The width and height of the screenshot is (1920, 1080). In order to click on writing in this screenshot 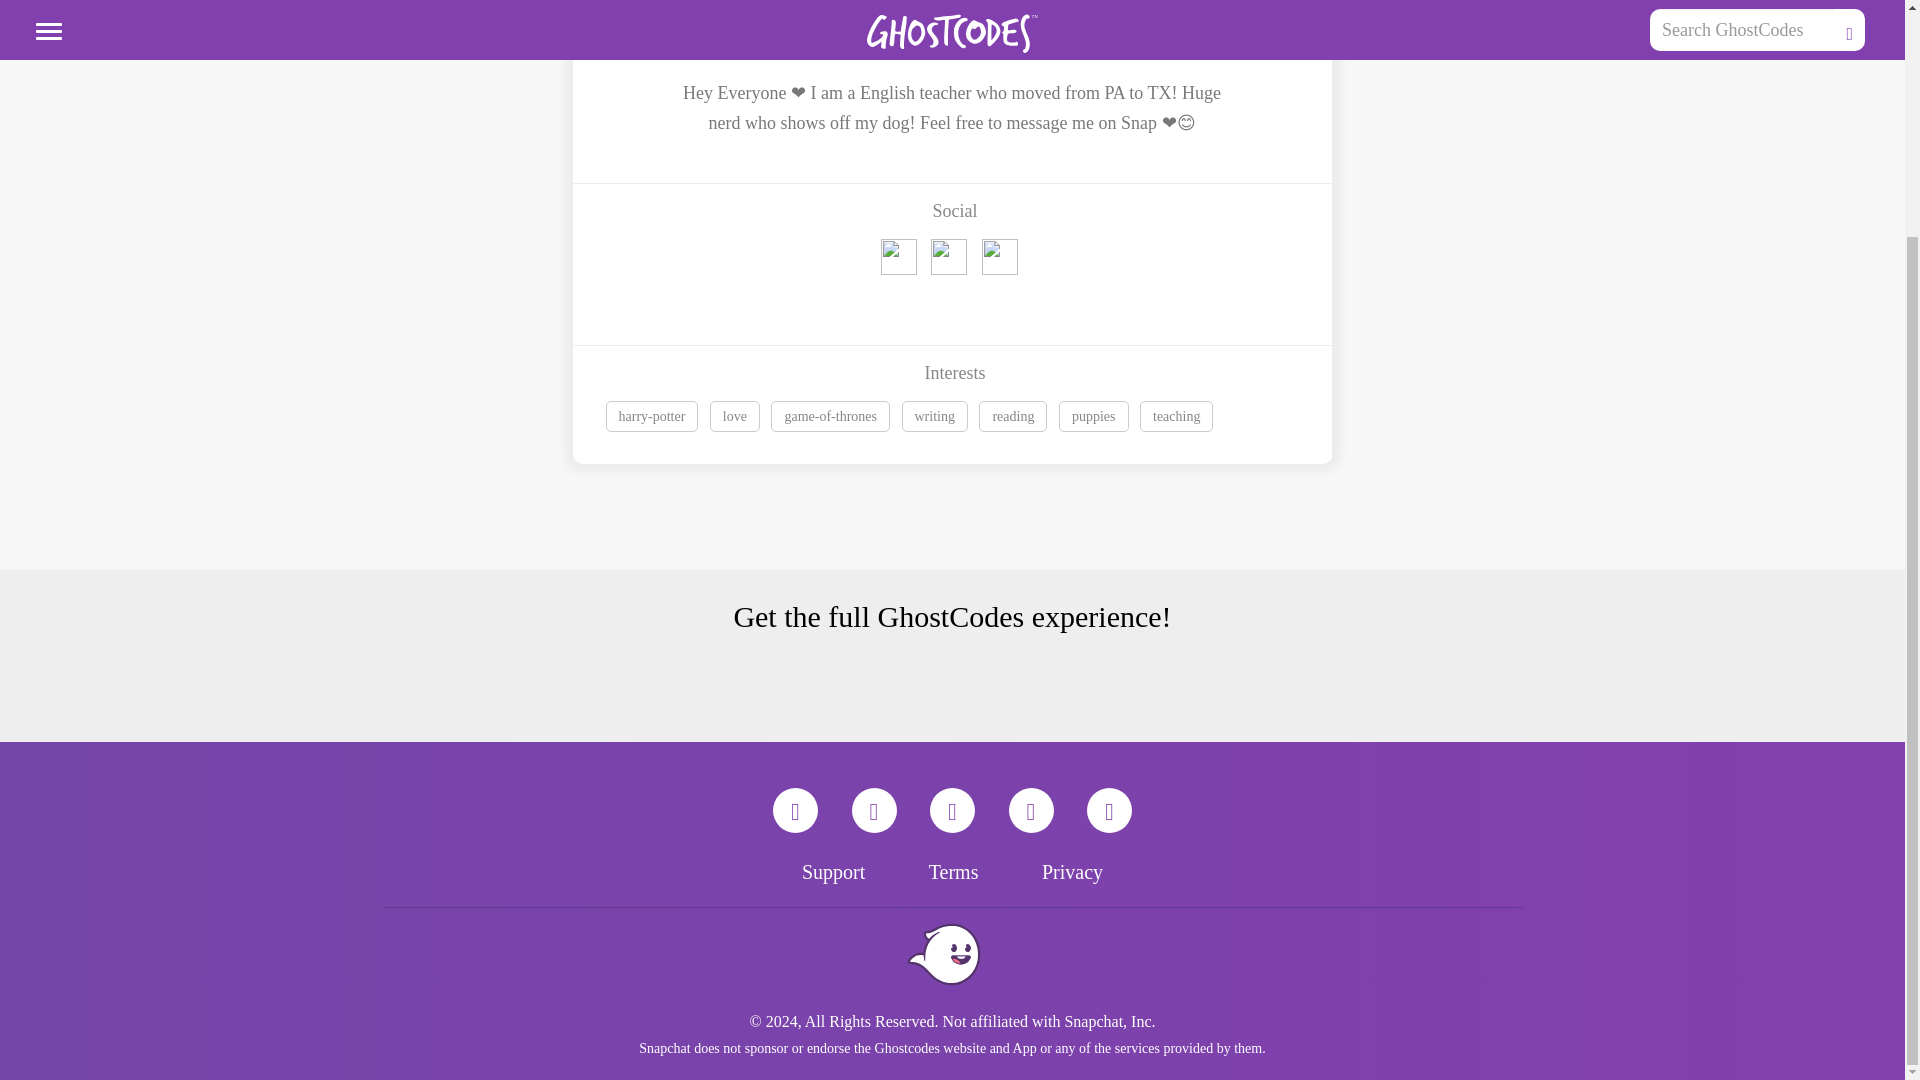, I will do `click(940, 418)`.